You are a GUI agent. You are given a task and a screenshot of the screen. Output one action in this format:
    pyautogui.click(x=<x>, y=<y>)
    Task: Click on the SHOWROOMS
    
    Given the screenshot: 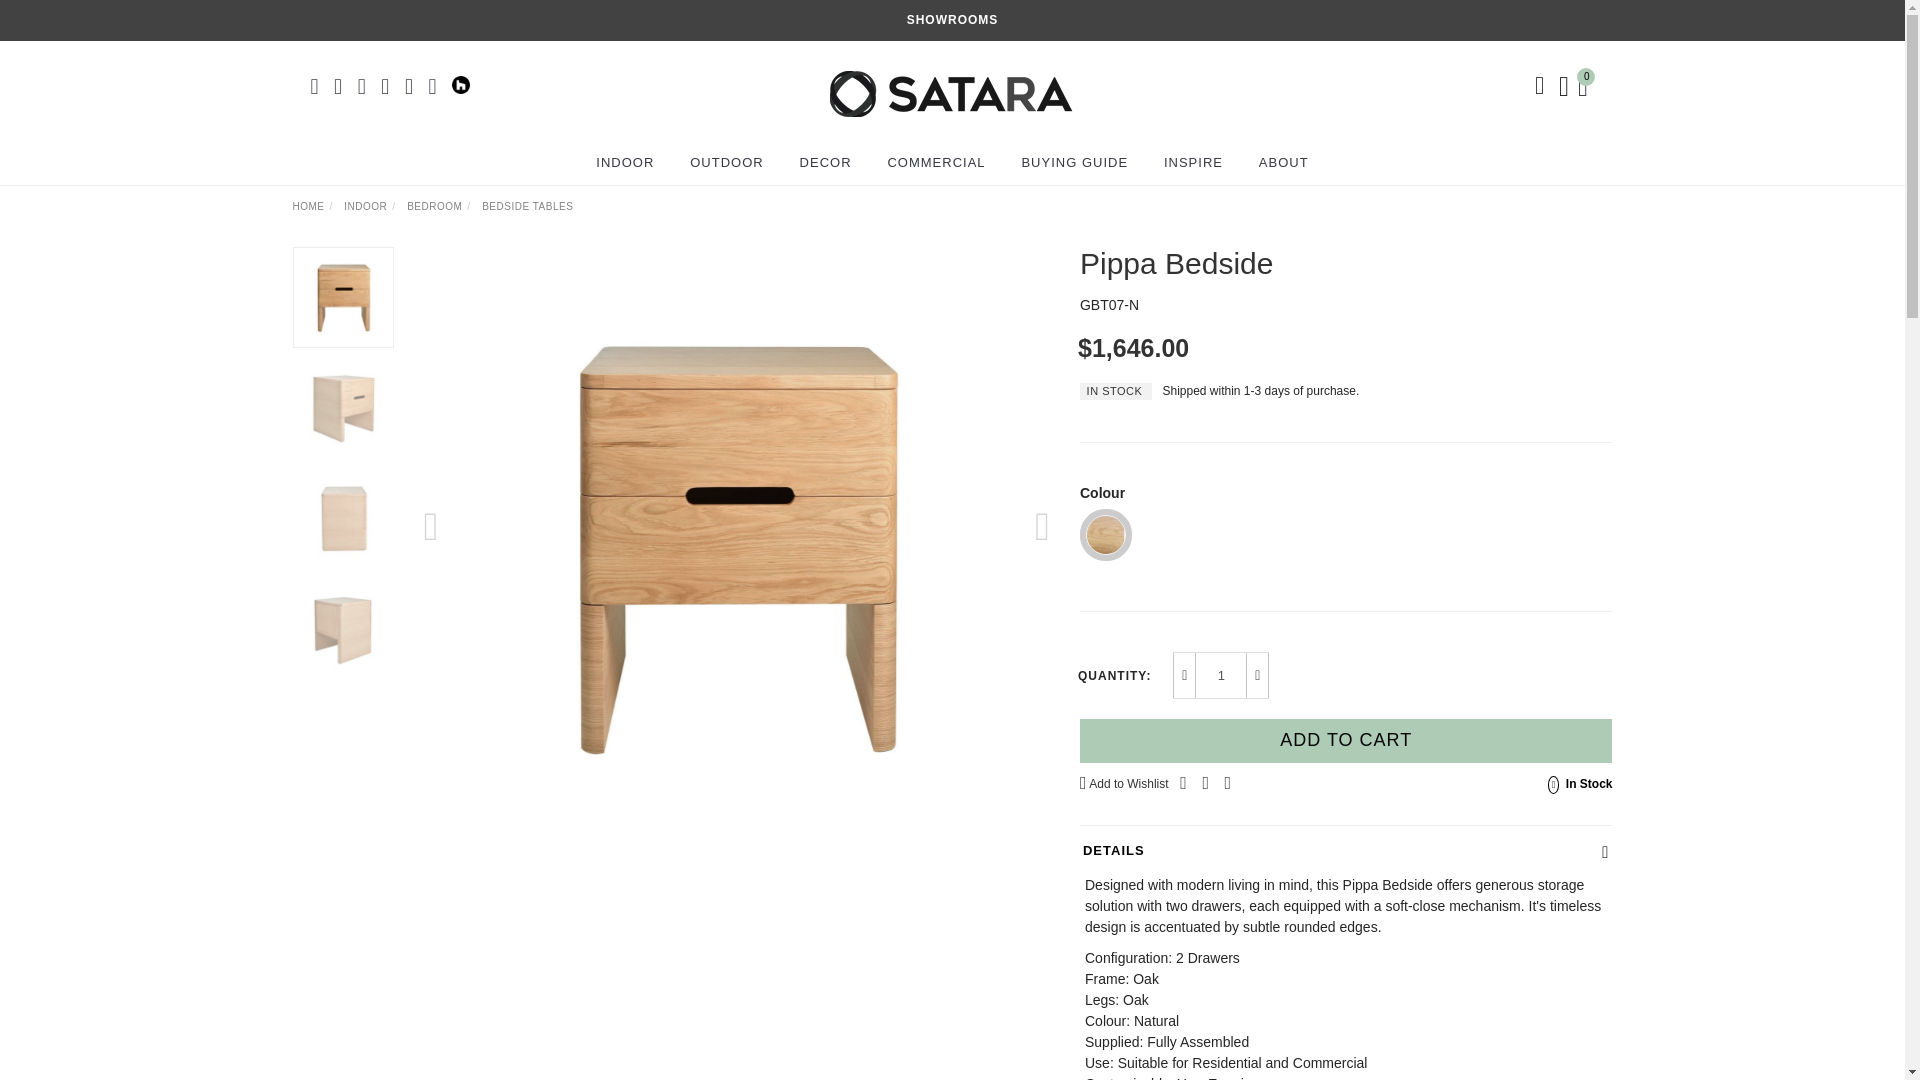 What is the action you would take?
    pyautogui.click(x=952, y=20)
    